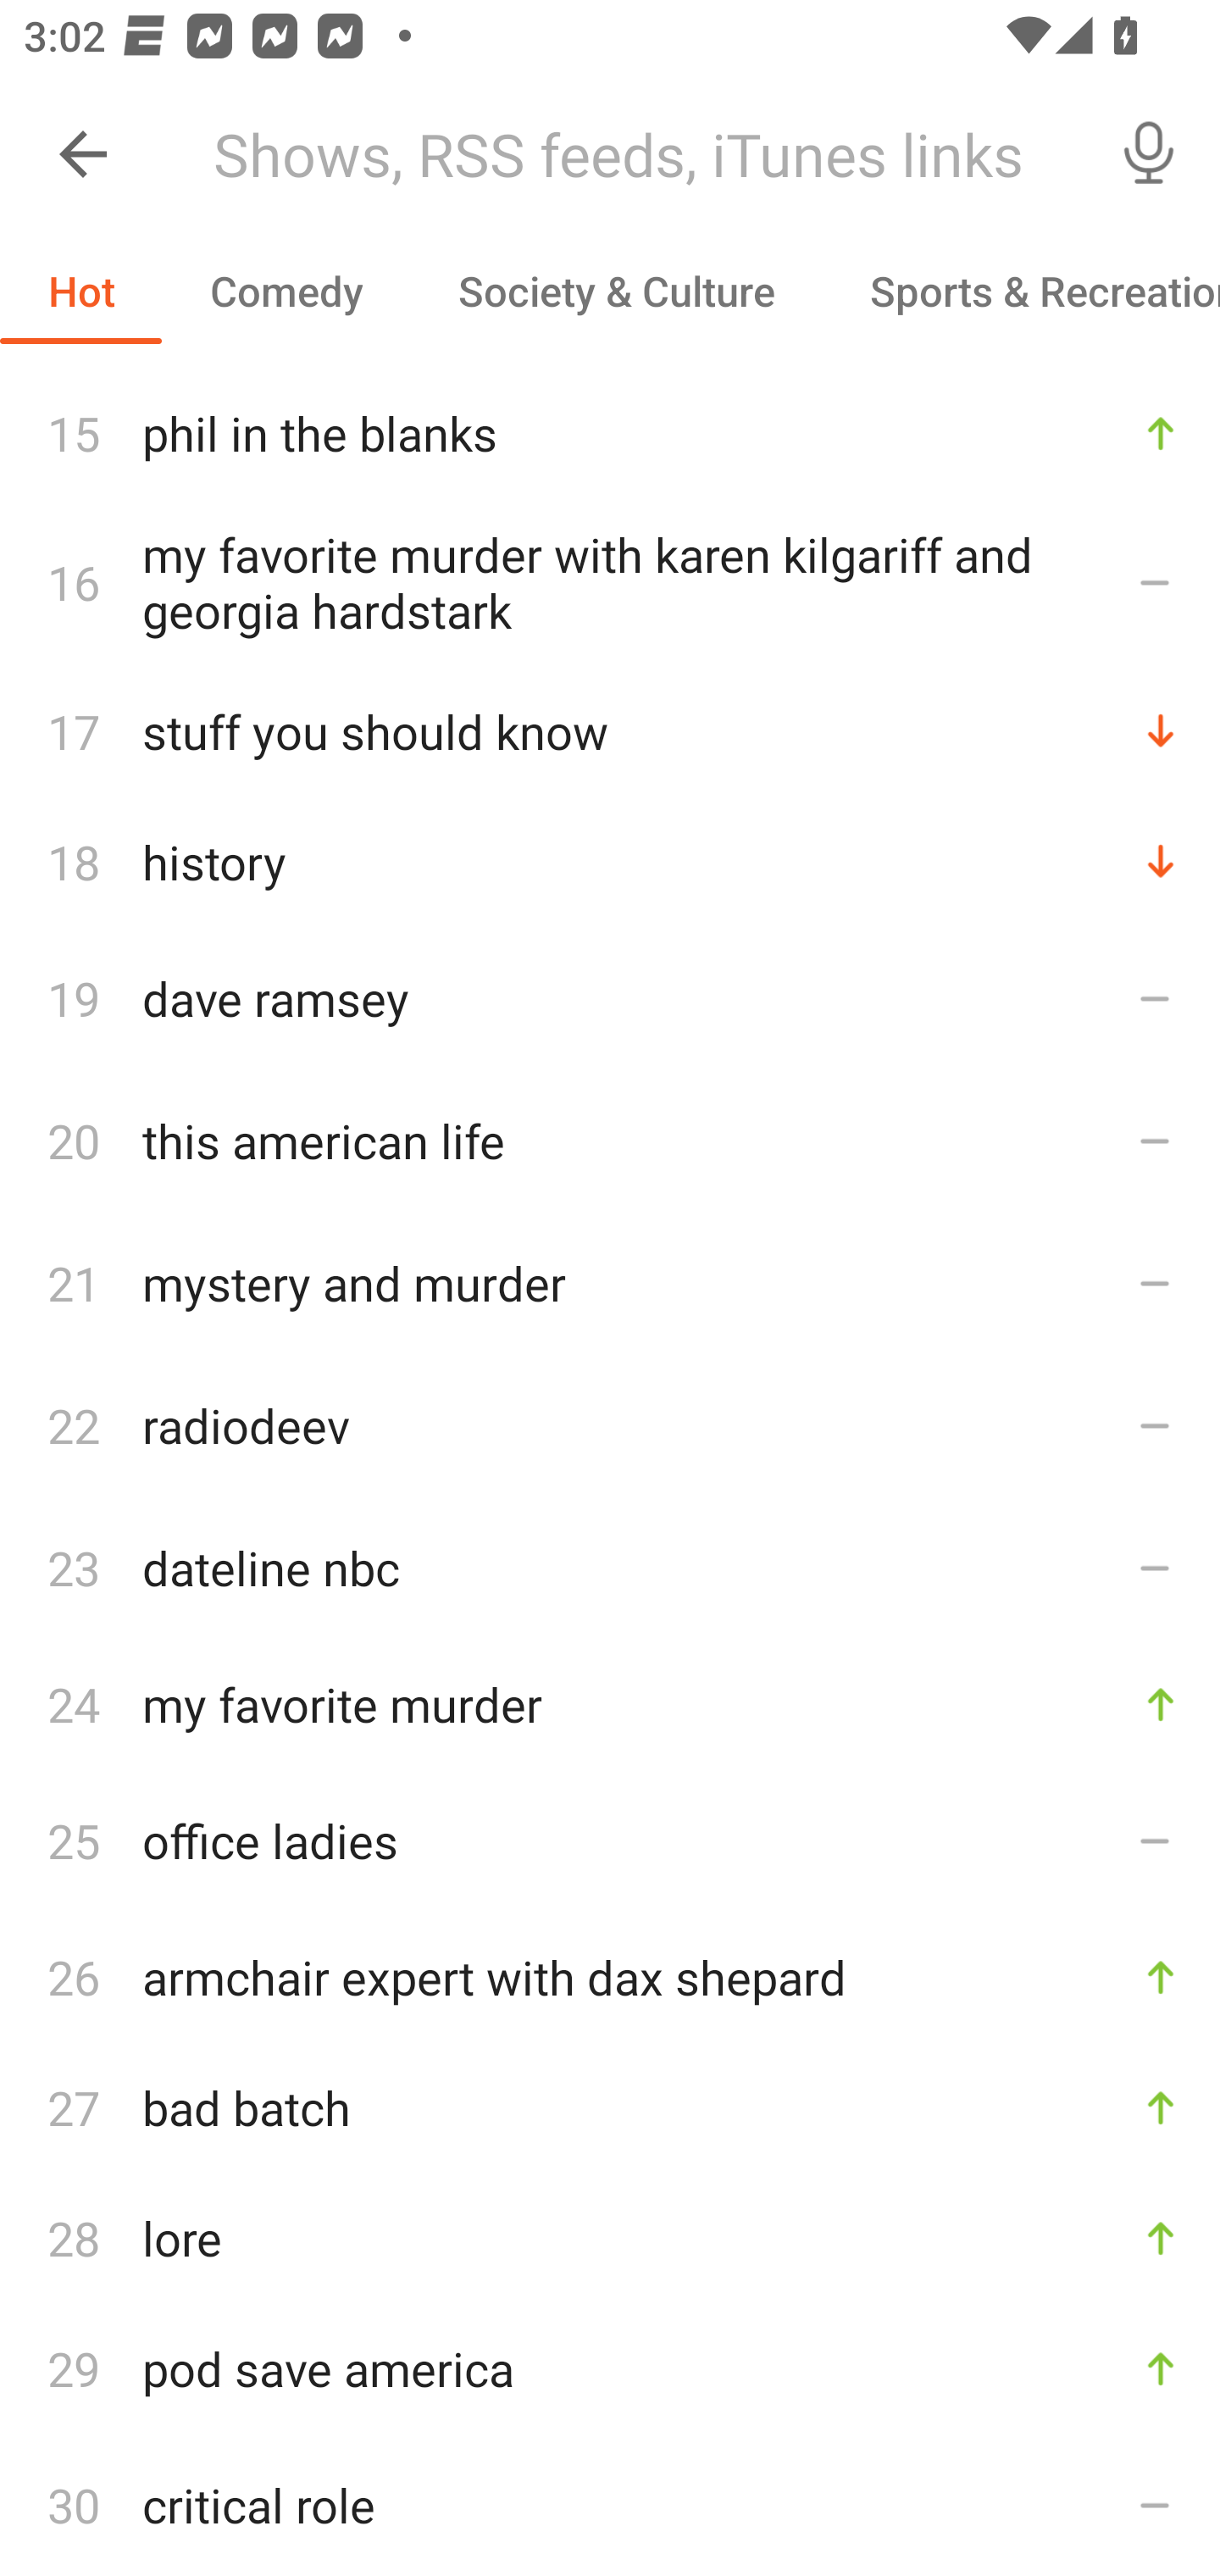 Image resolution: width=1220 pixels, height=2576 pixels. I want to click on Collapse, so click(83, 154).